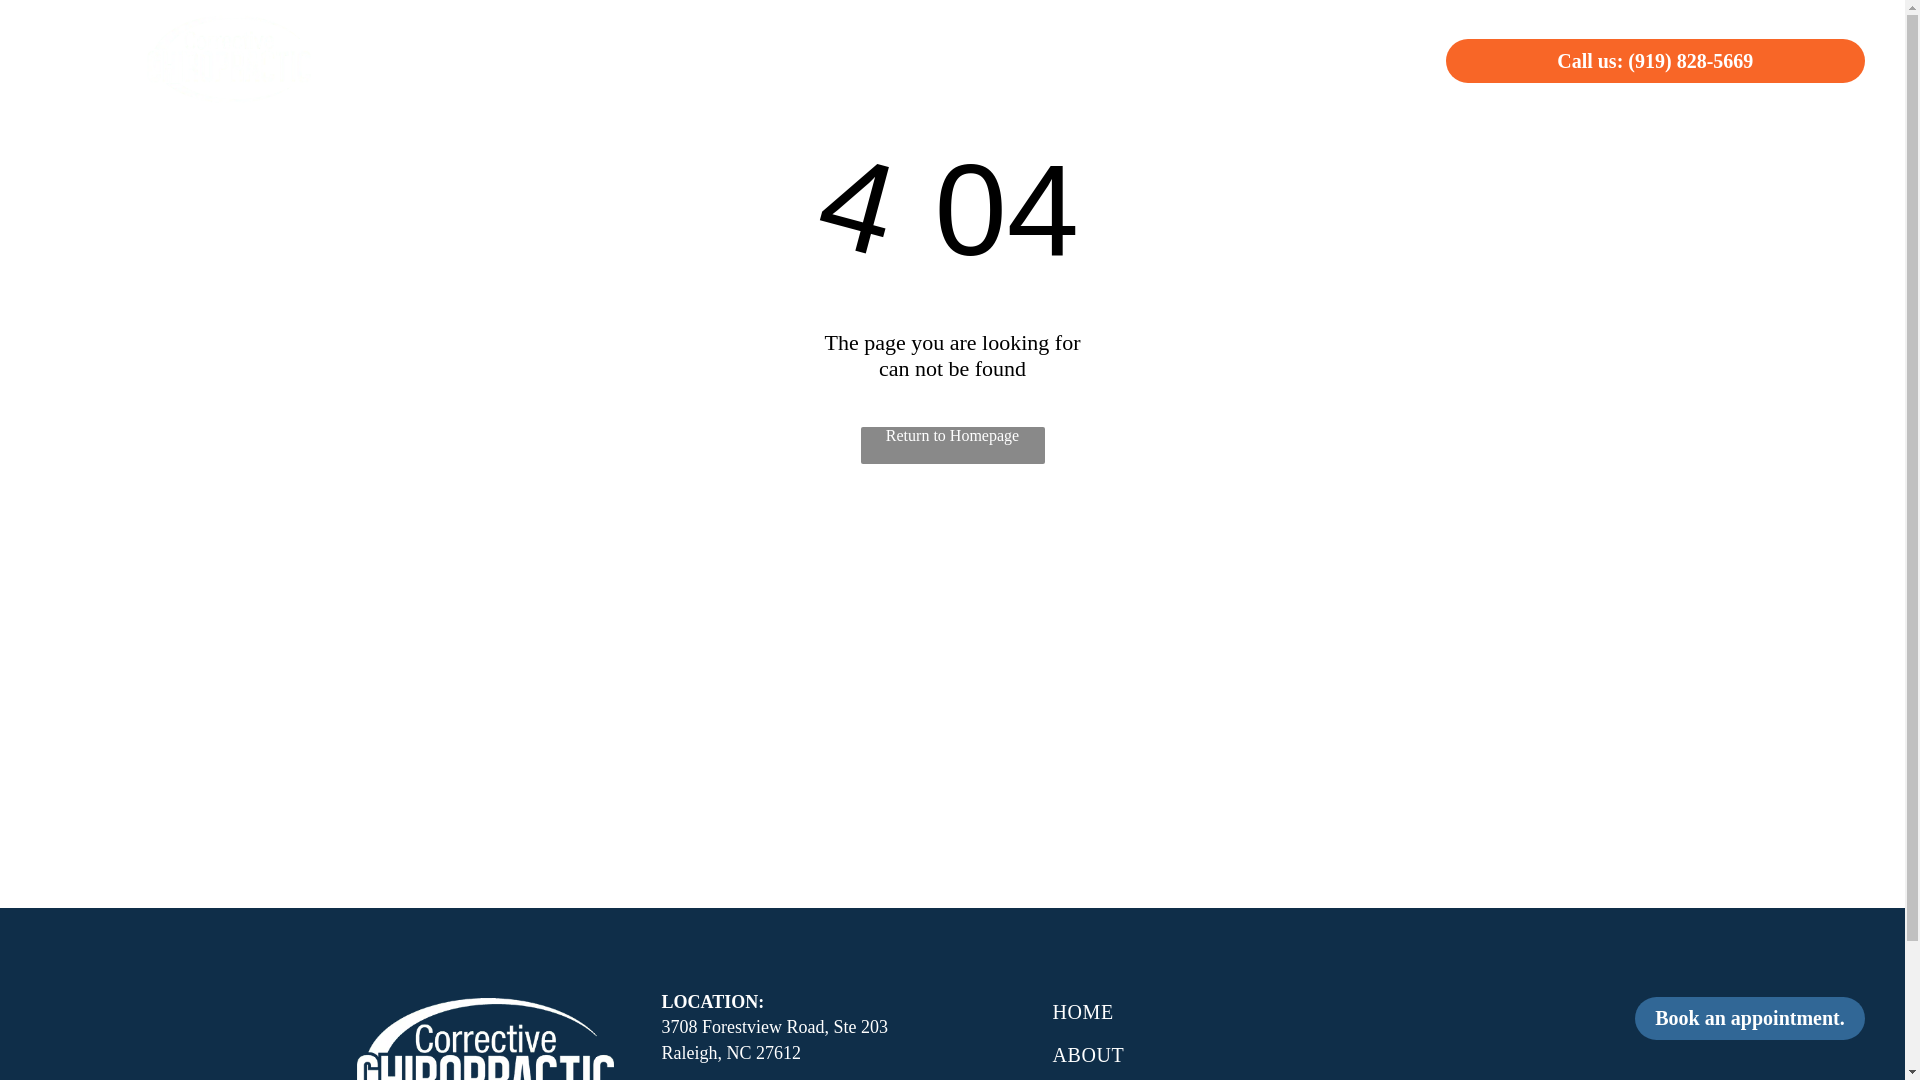 This screenshot has width=1920, height=1080. I want to click on SERVICES, so click(894, 59).